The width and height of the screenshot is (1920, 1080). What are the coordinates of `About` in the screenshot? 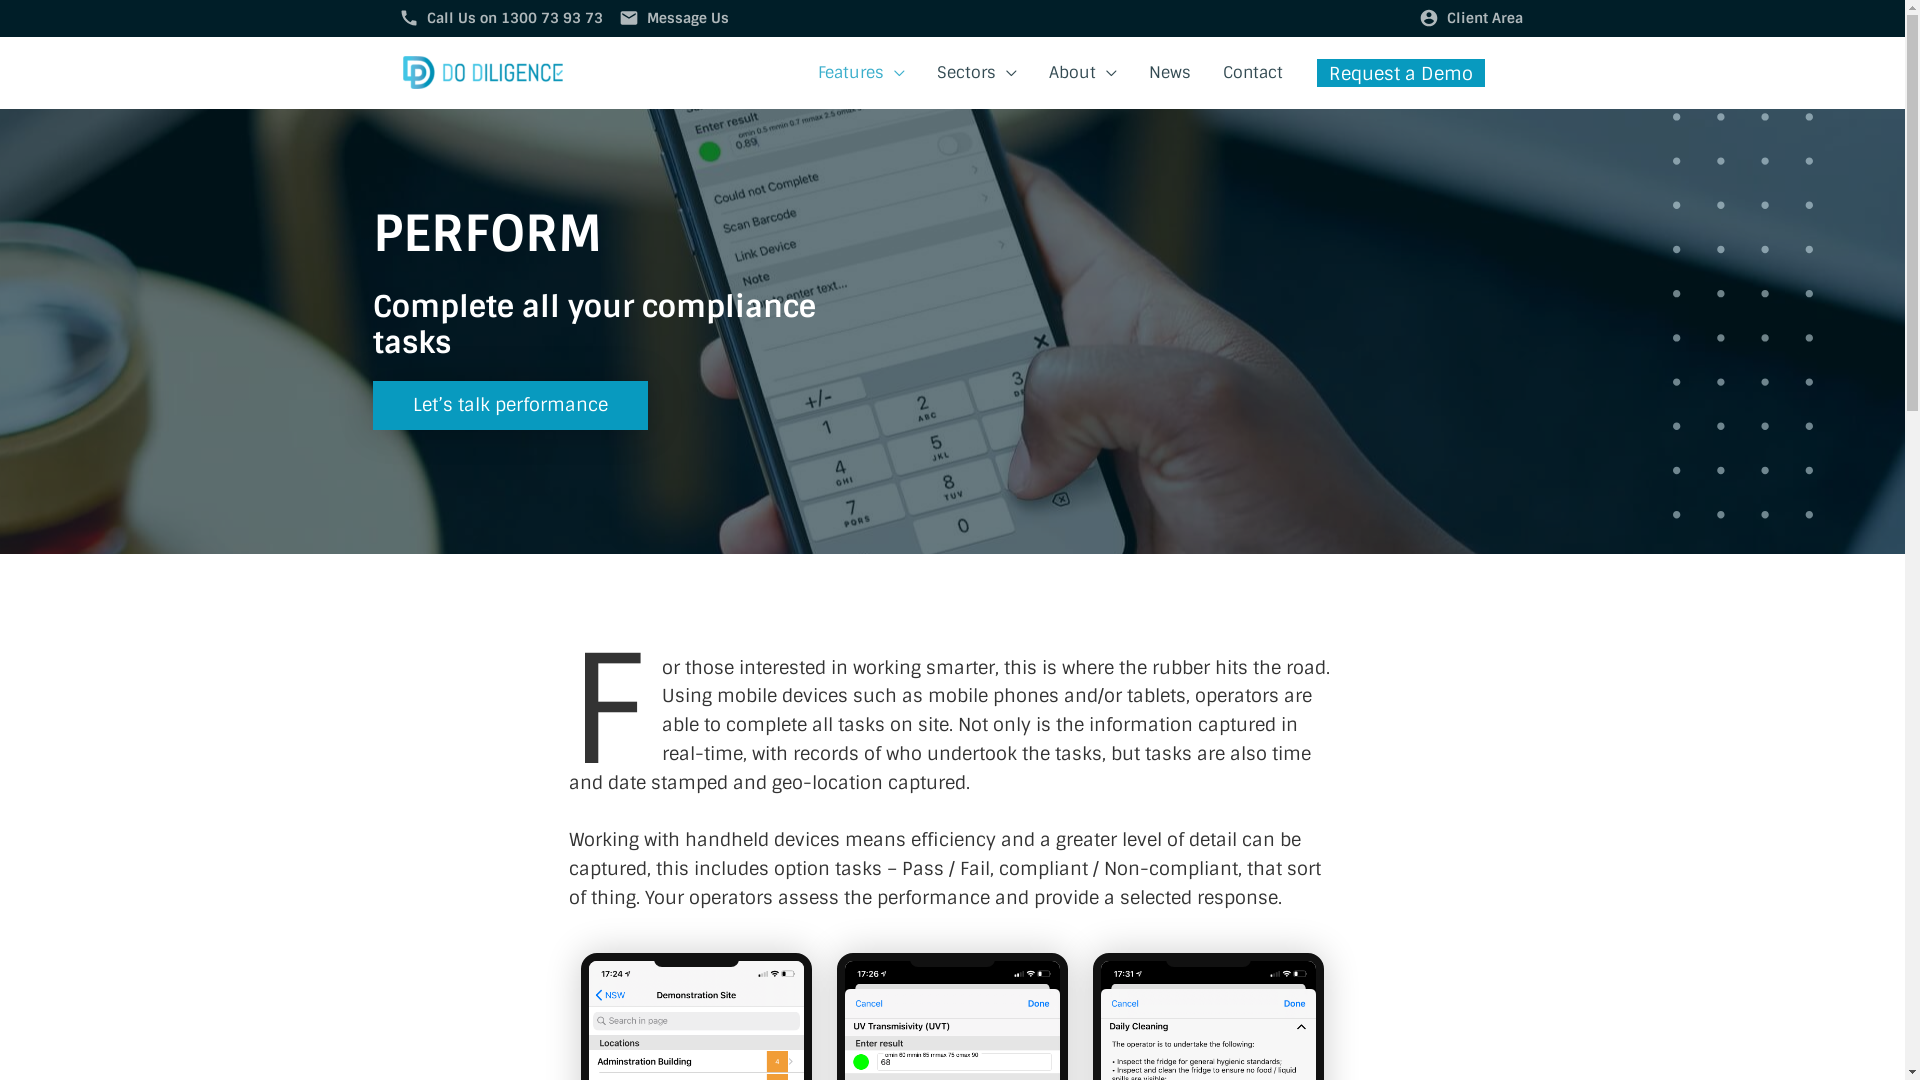 It's located at (1082, 73).